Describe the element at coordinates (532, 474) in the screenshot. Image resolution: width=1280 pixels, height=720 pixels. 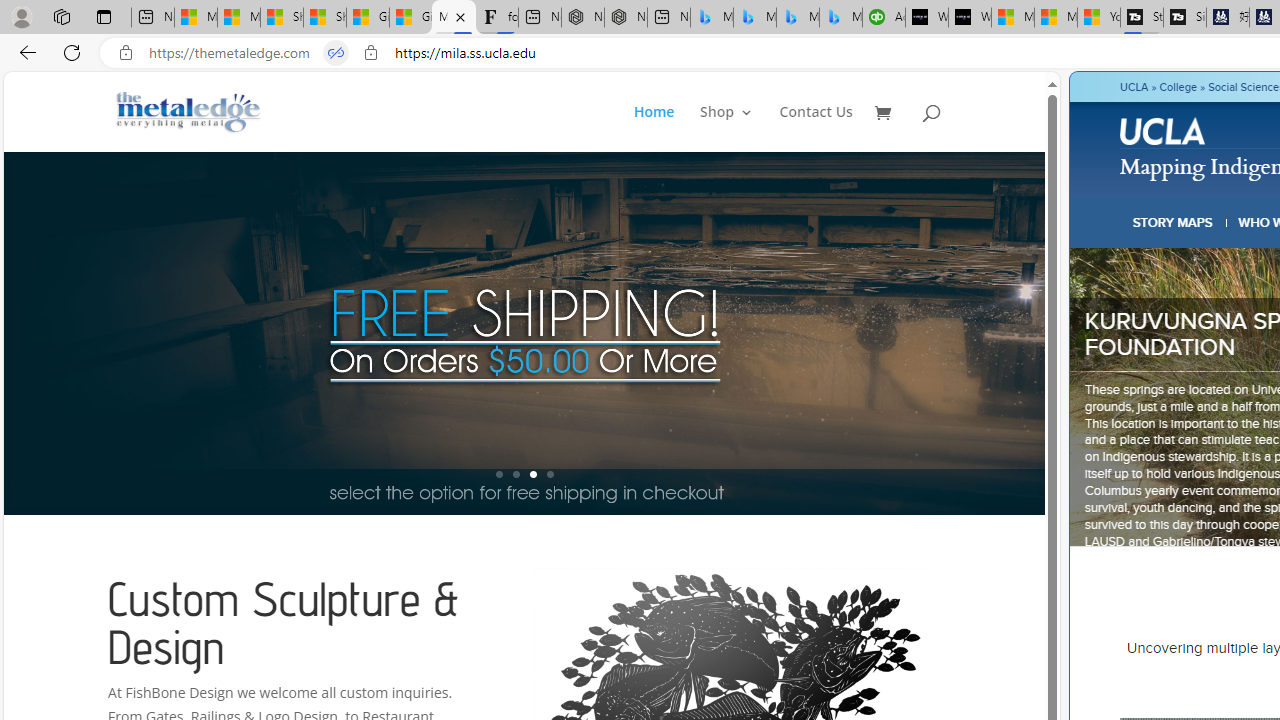
I see `3` at that location.